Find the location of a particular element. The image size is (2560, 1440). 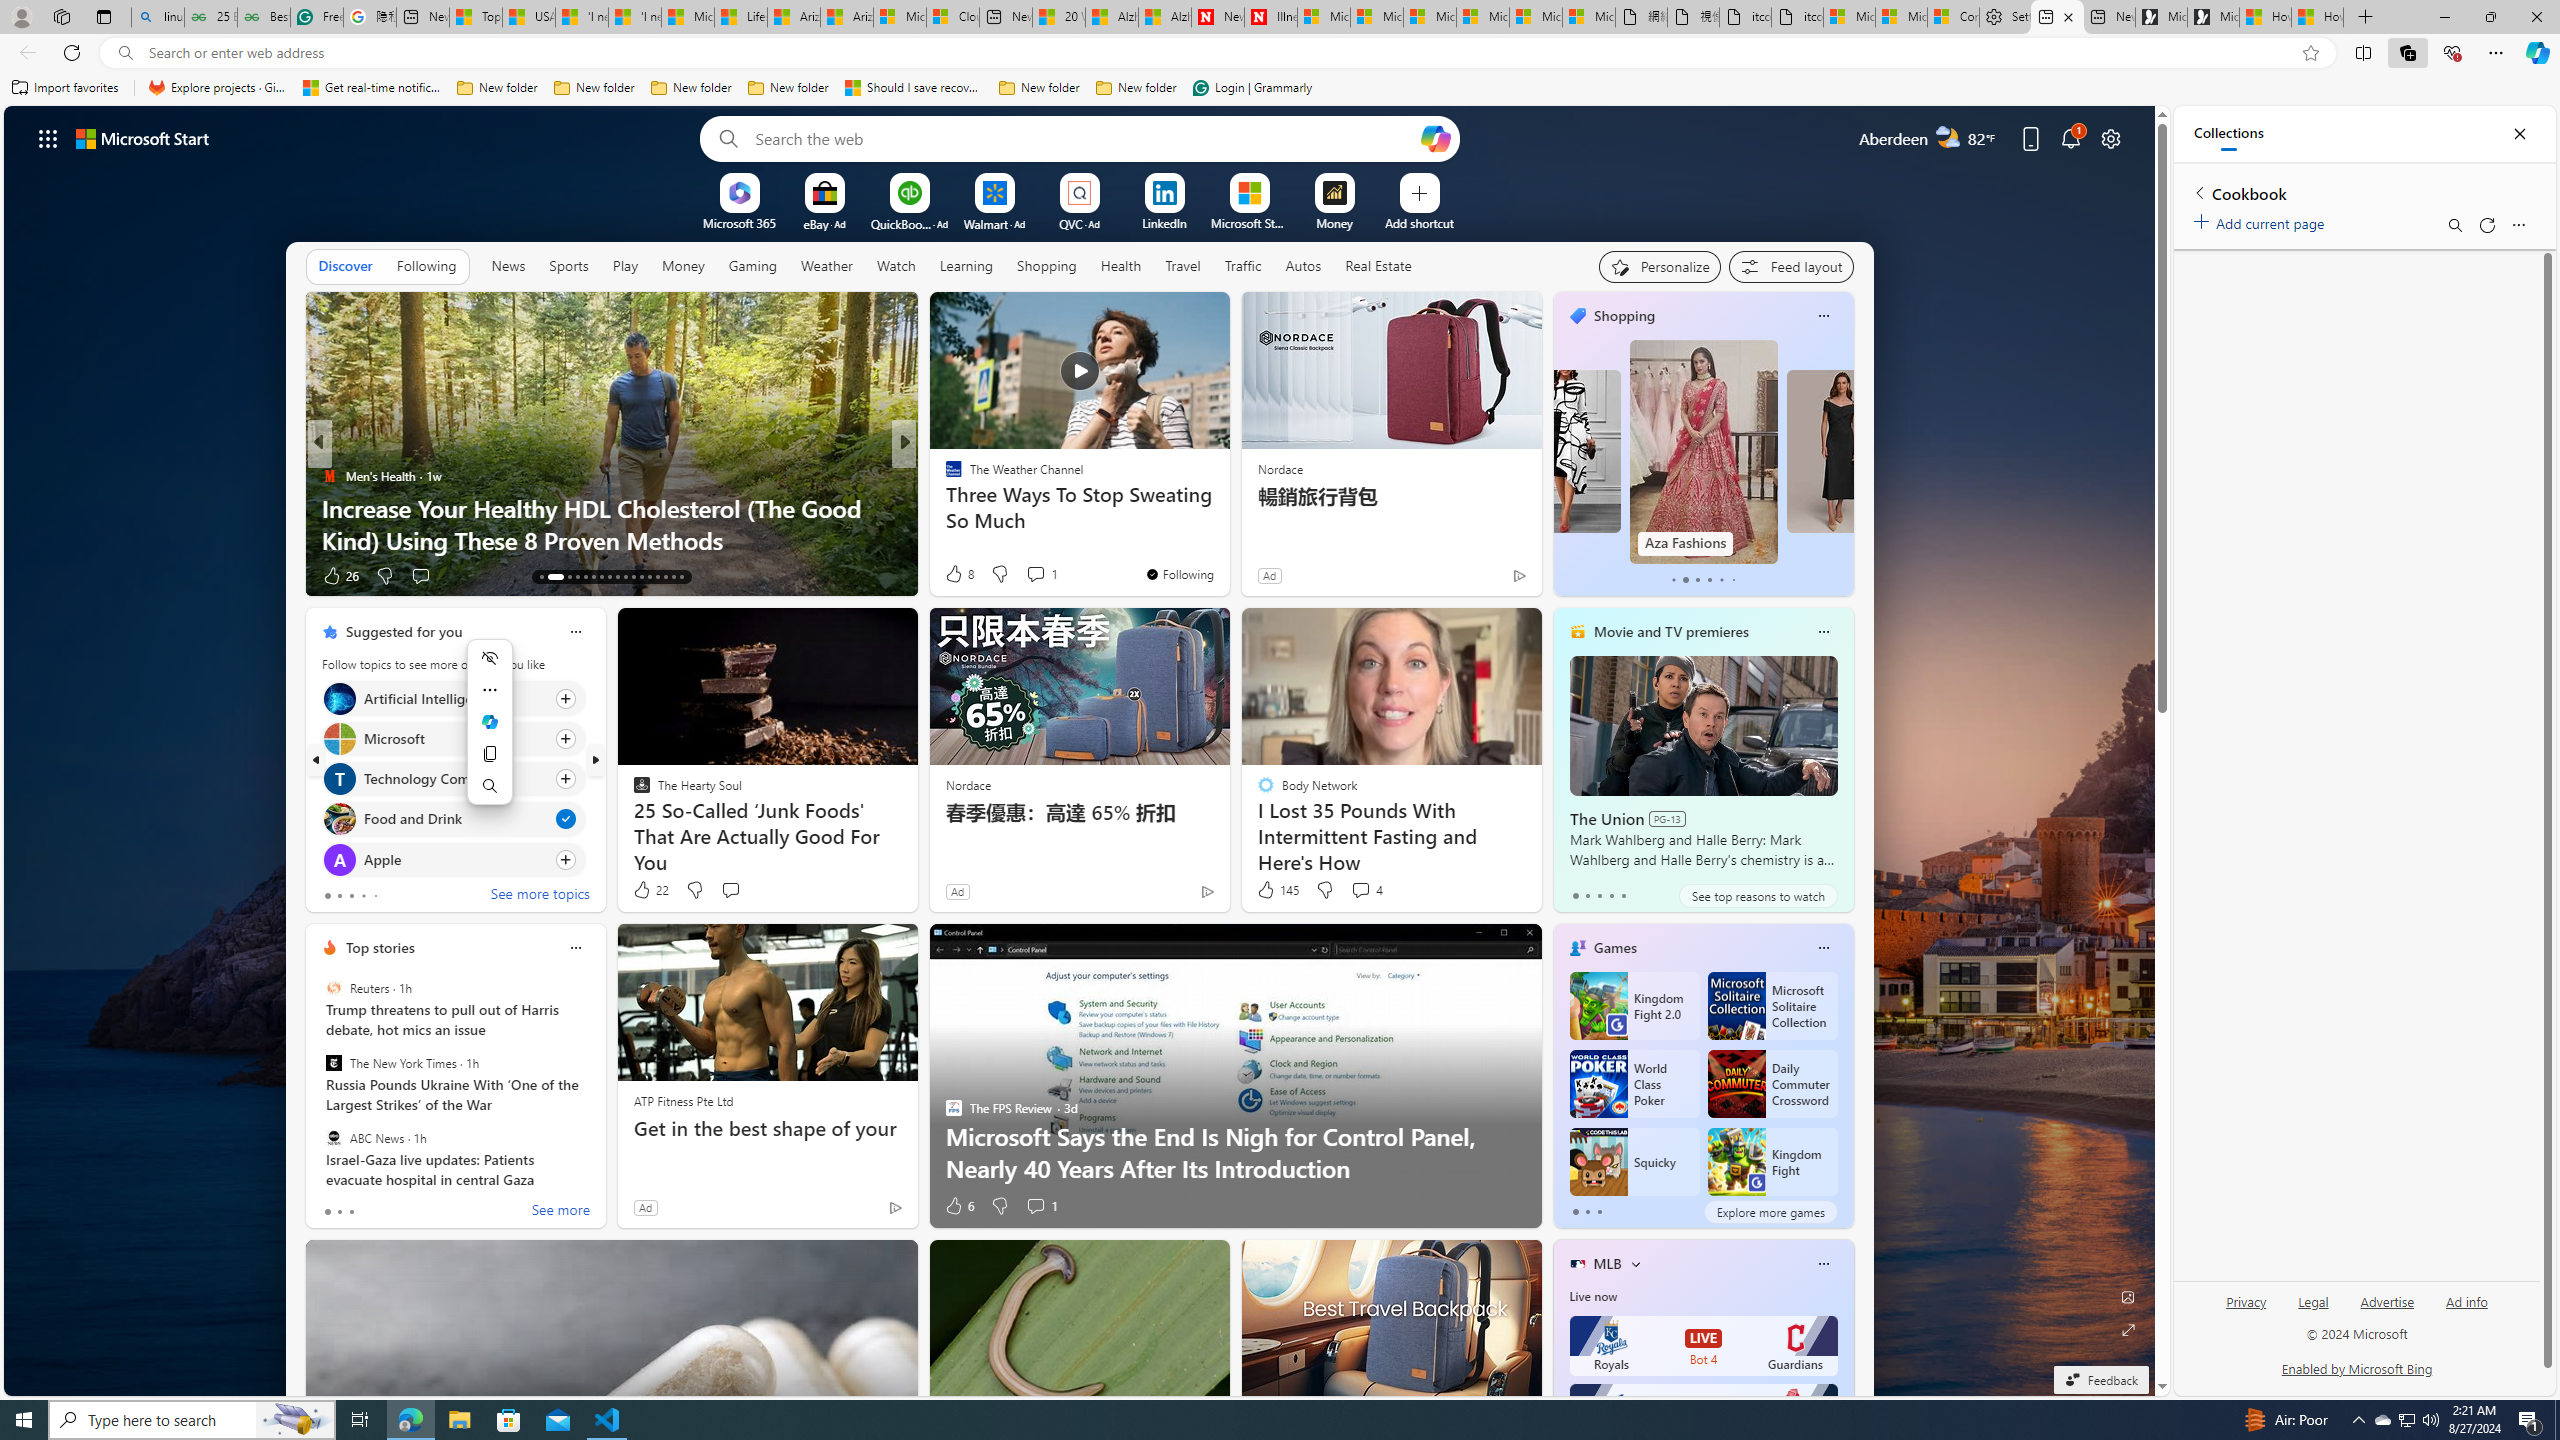

View comments 2 Comment is located at coordinates (1035, 576).